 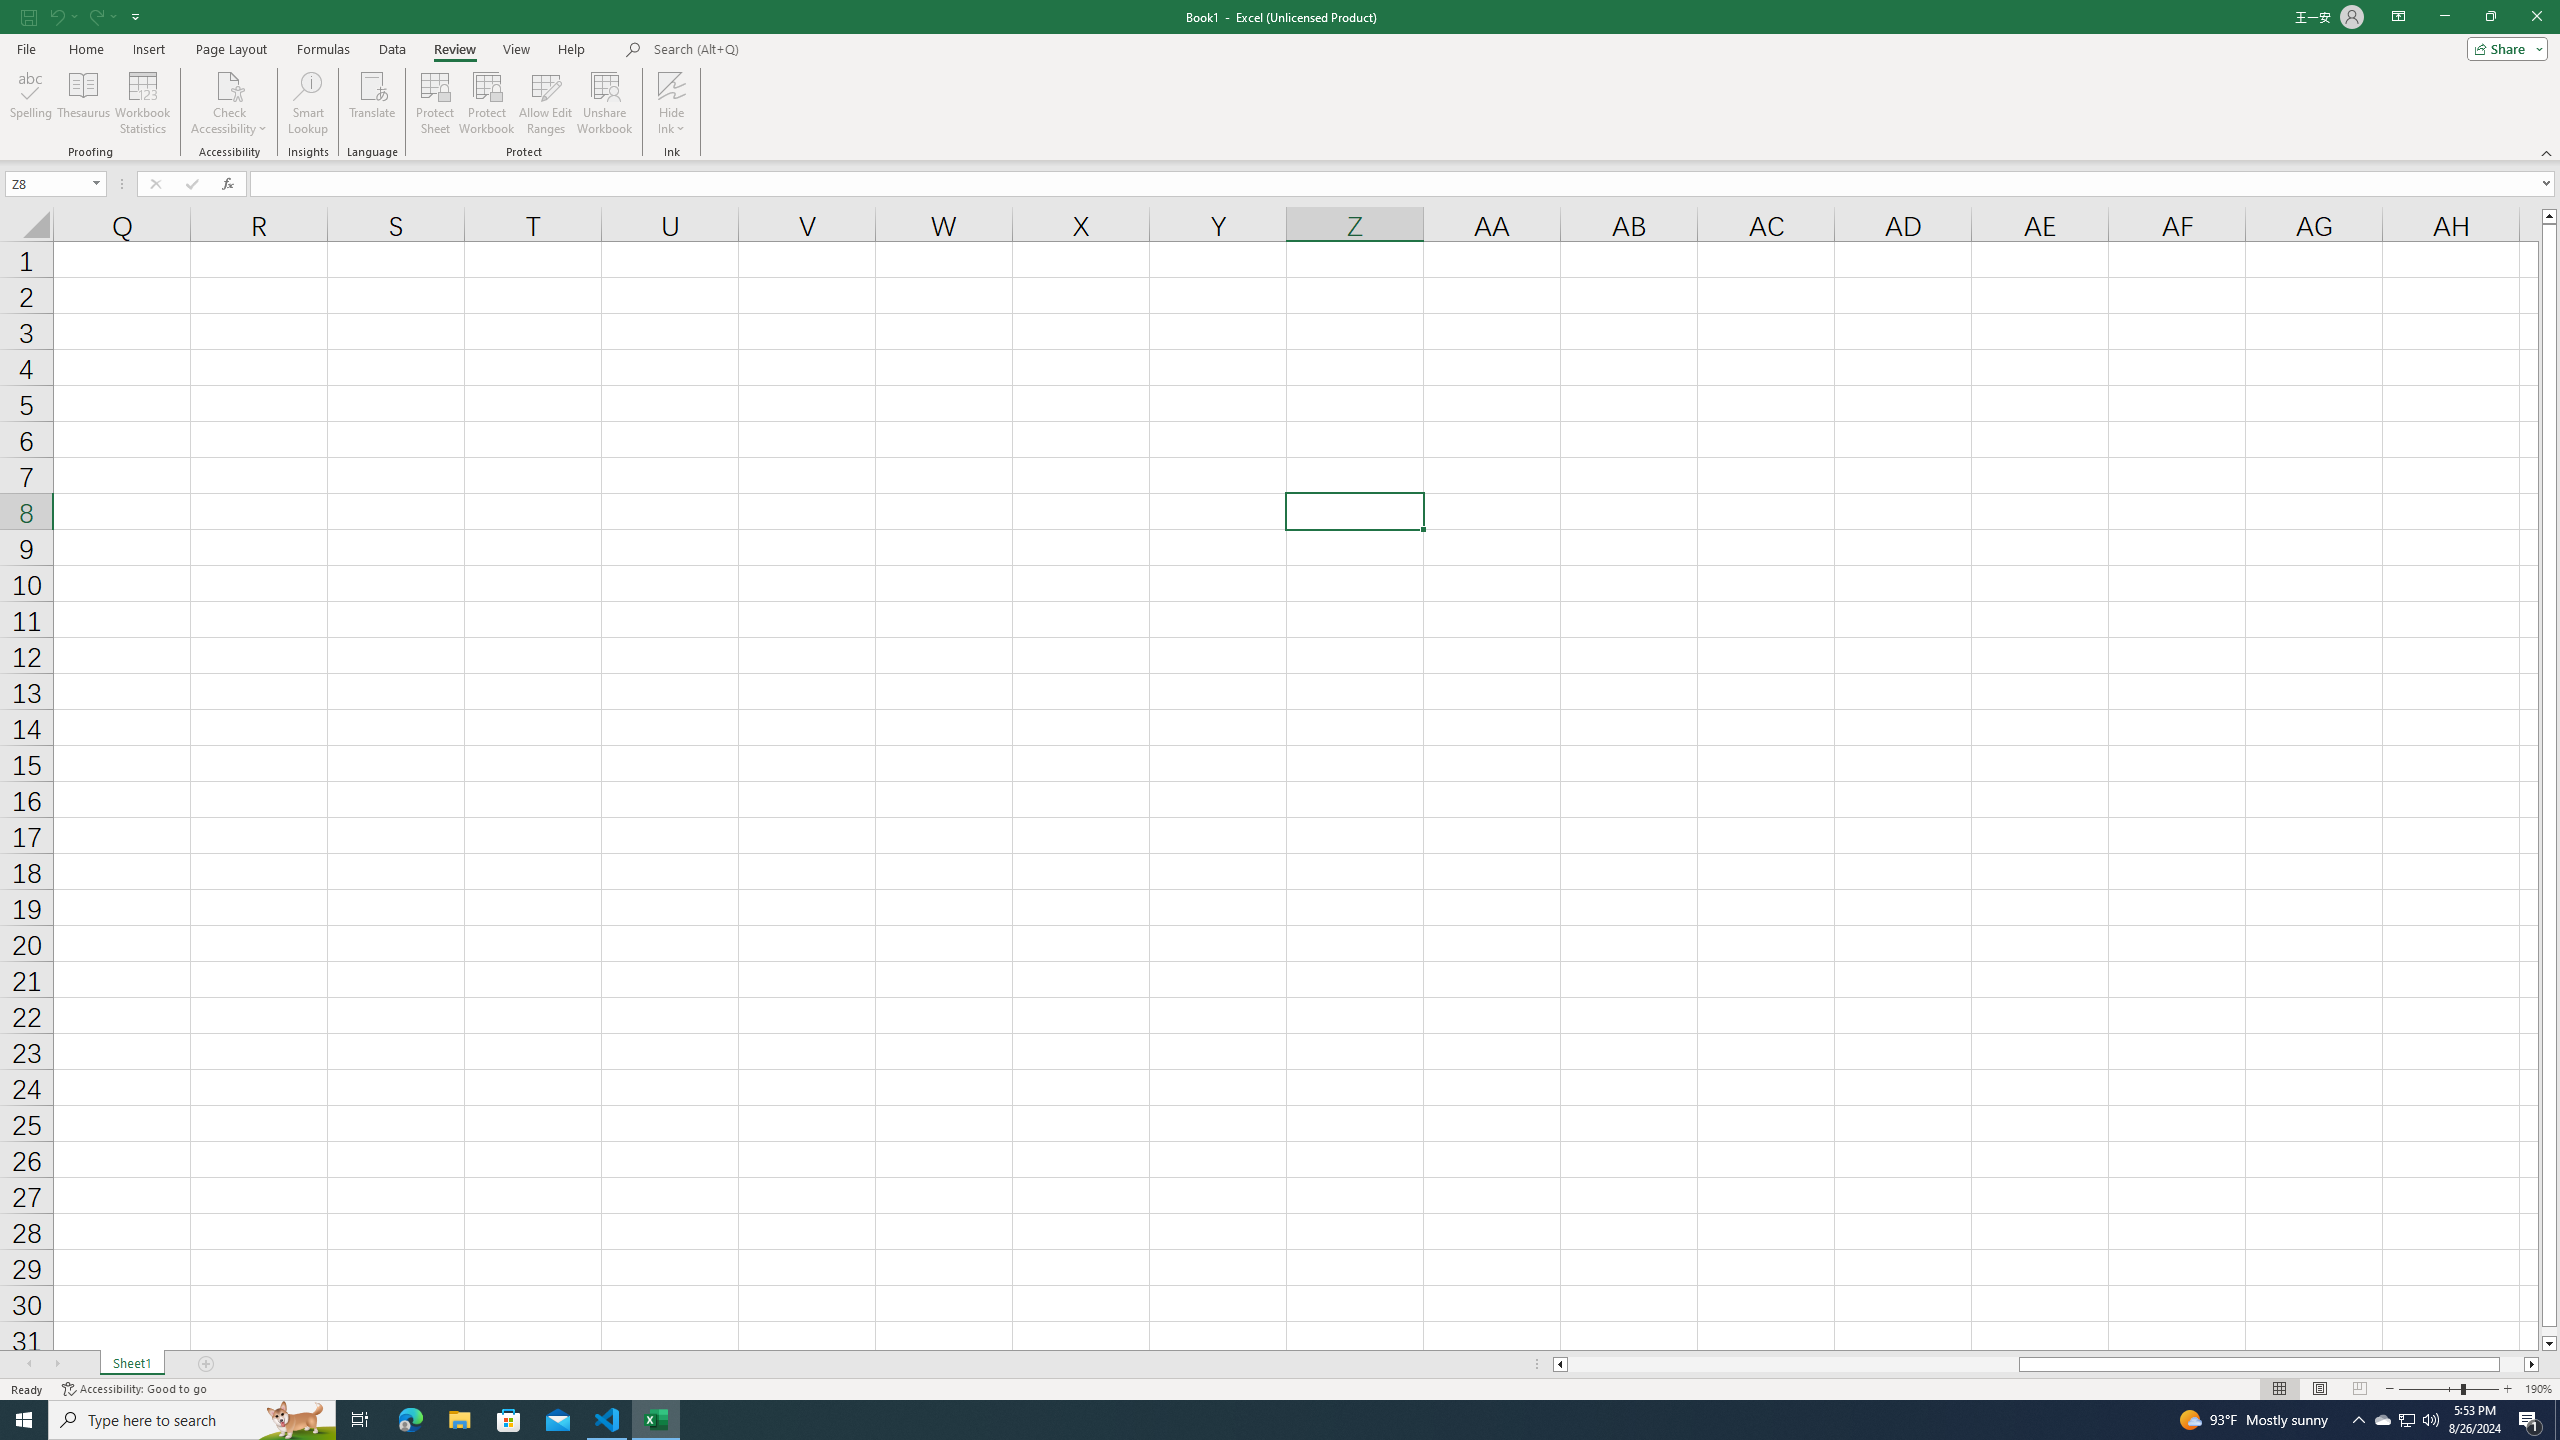 What do you see at coordinates (56, 16) in the screenshot?
I see `Undo` at bounding box center [56, 16].